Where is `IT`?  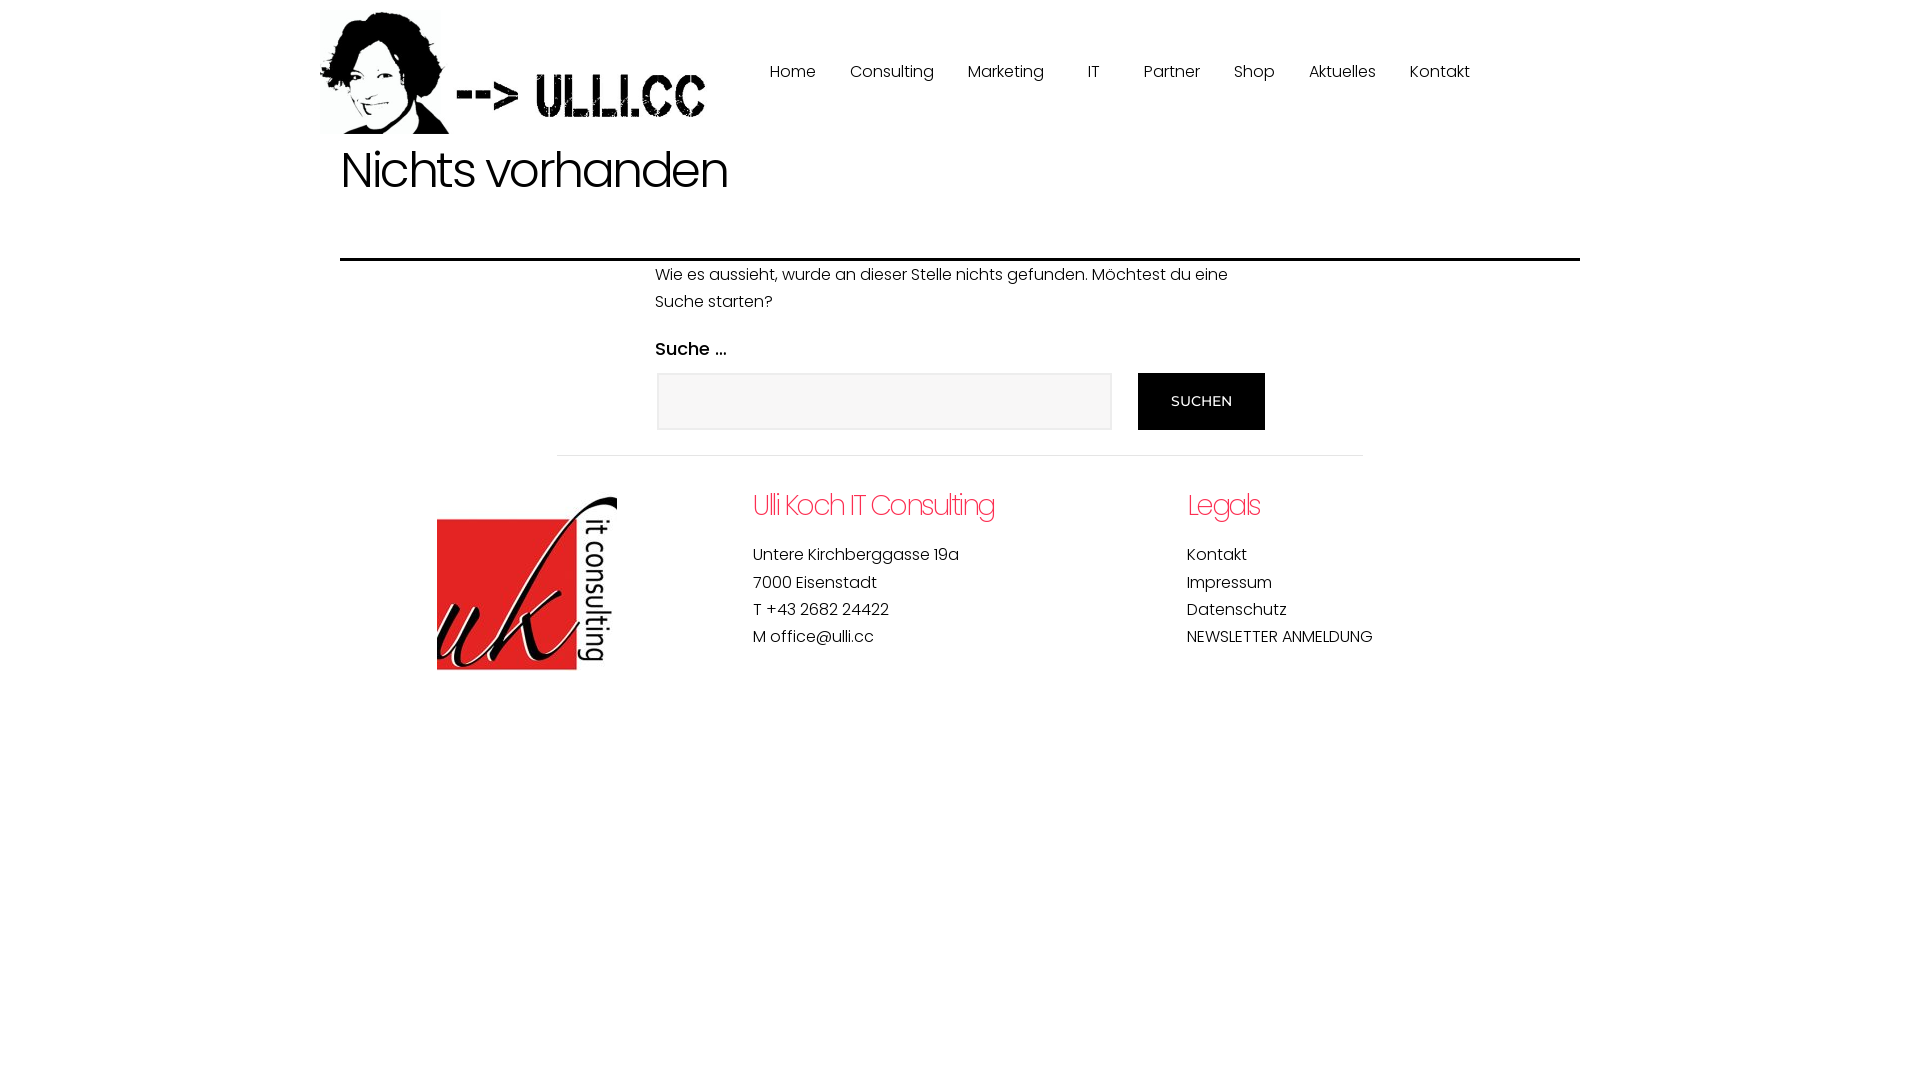
IT is located at coordinates (1099, 72).